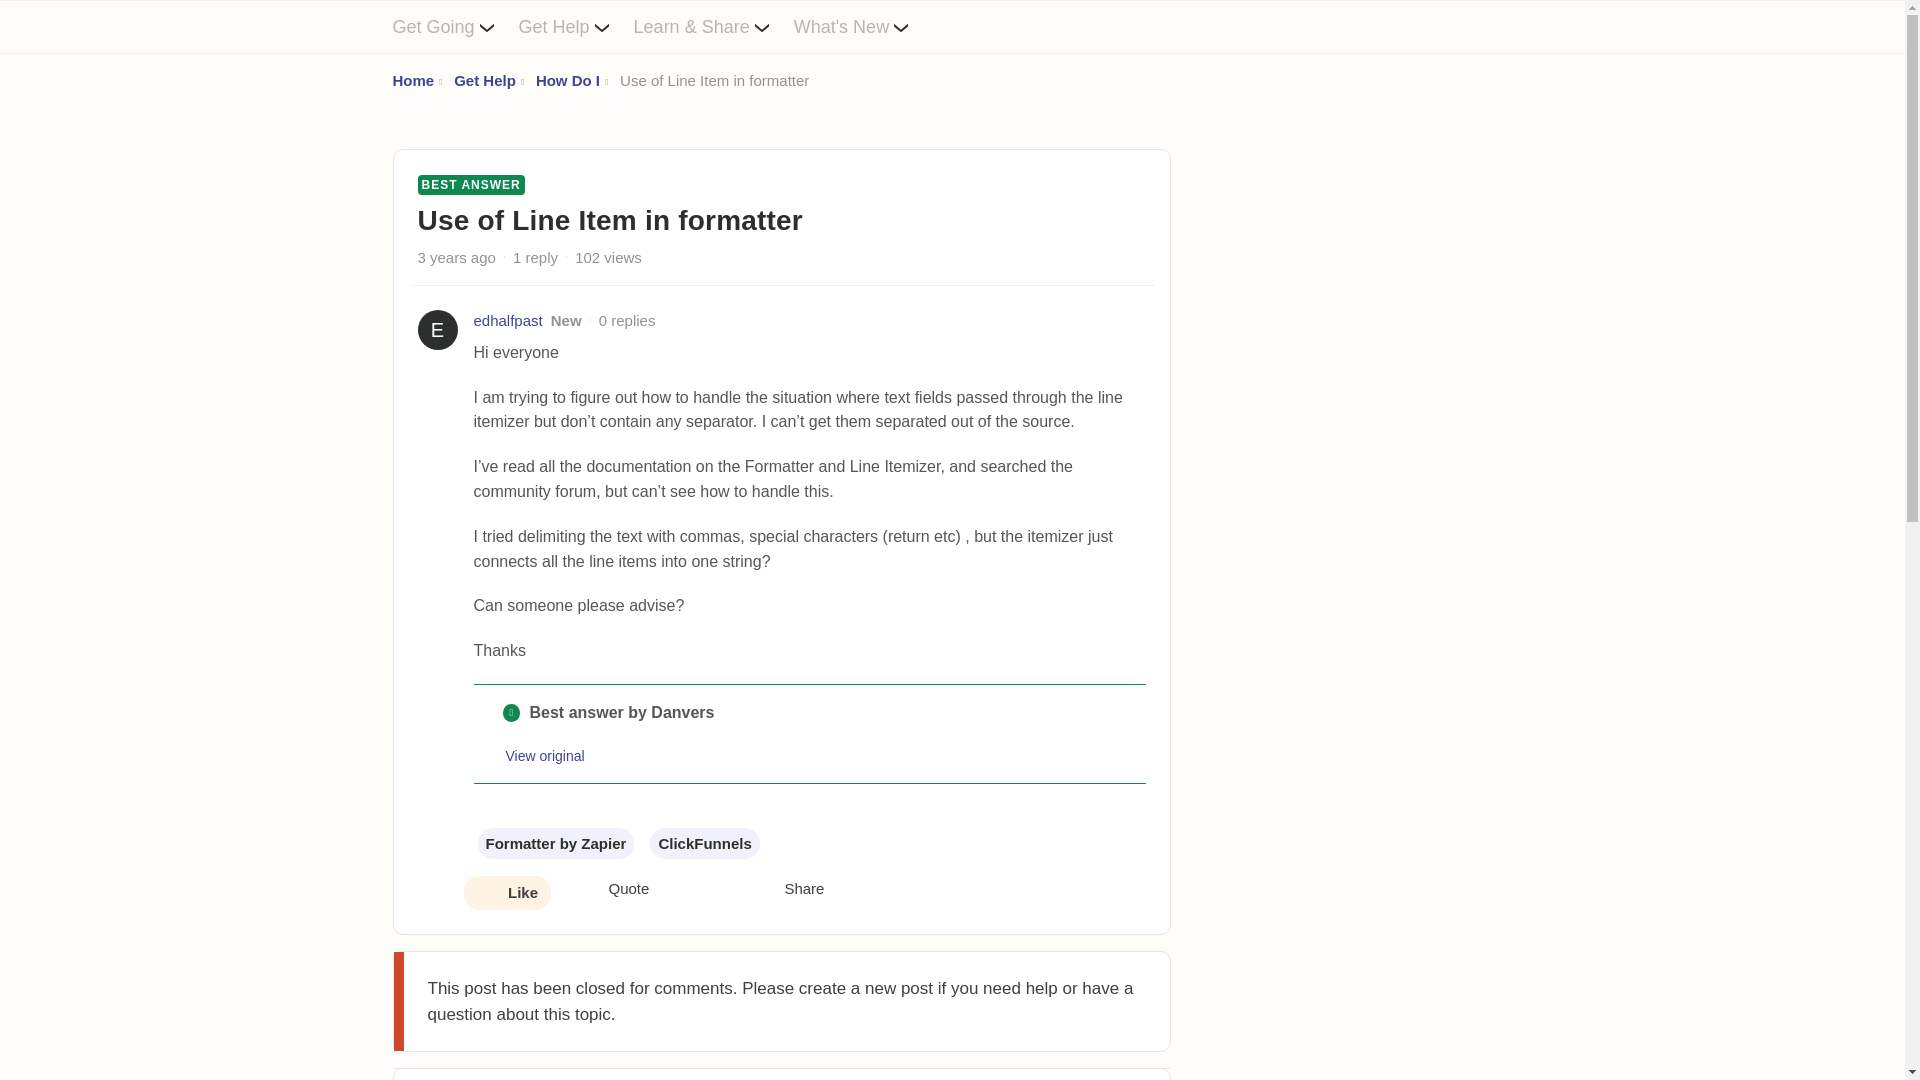  What do you see at coordinates (412, 81) in the screenshot?
I see `Home` at bounding box center [412, 81].